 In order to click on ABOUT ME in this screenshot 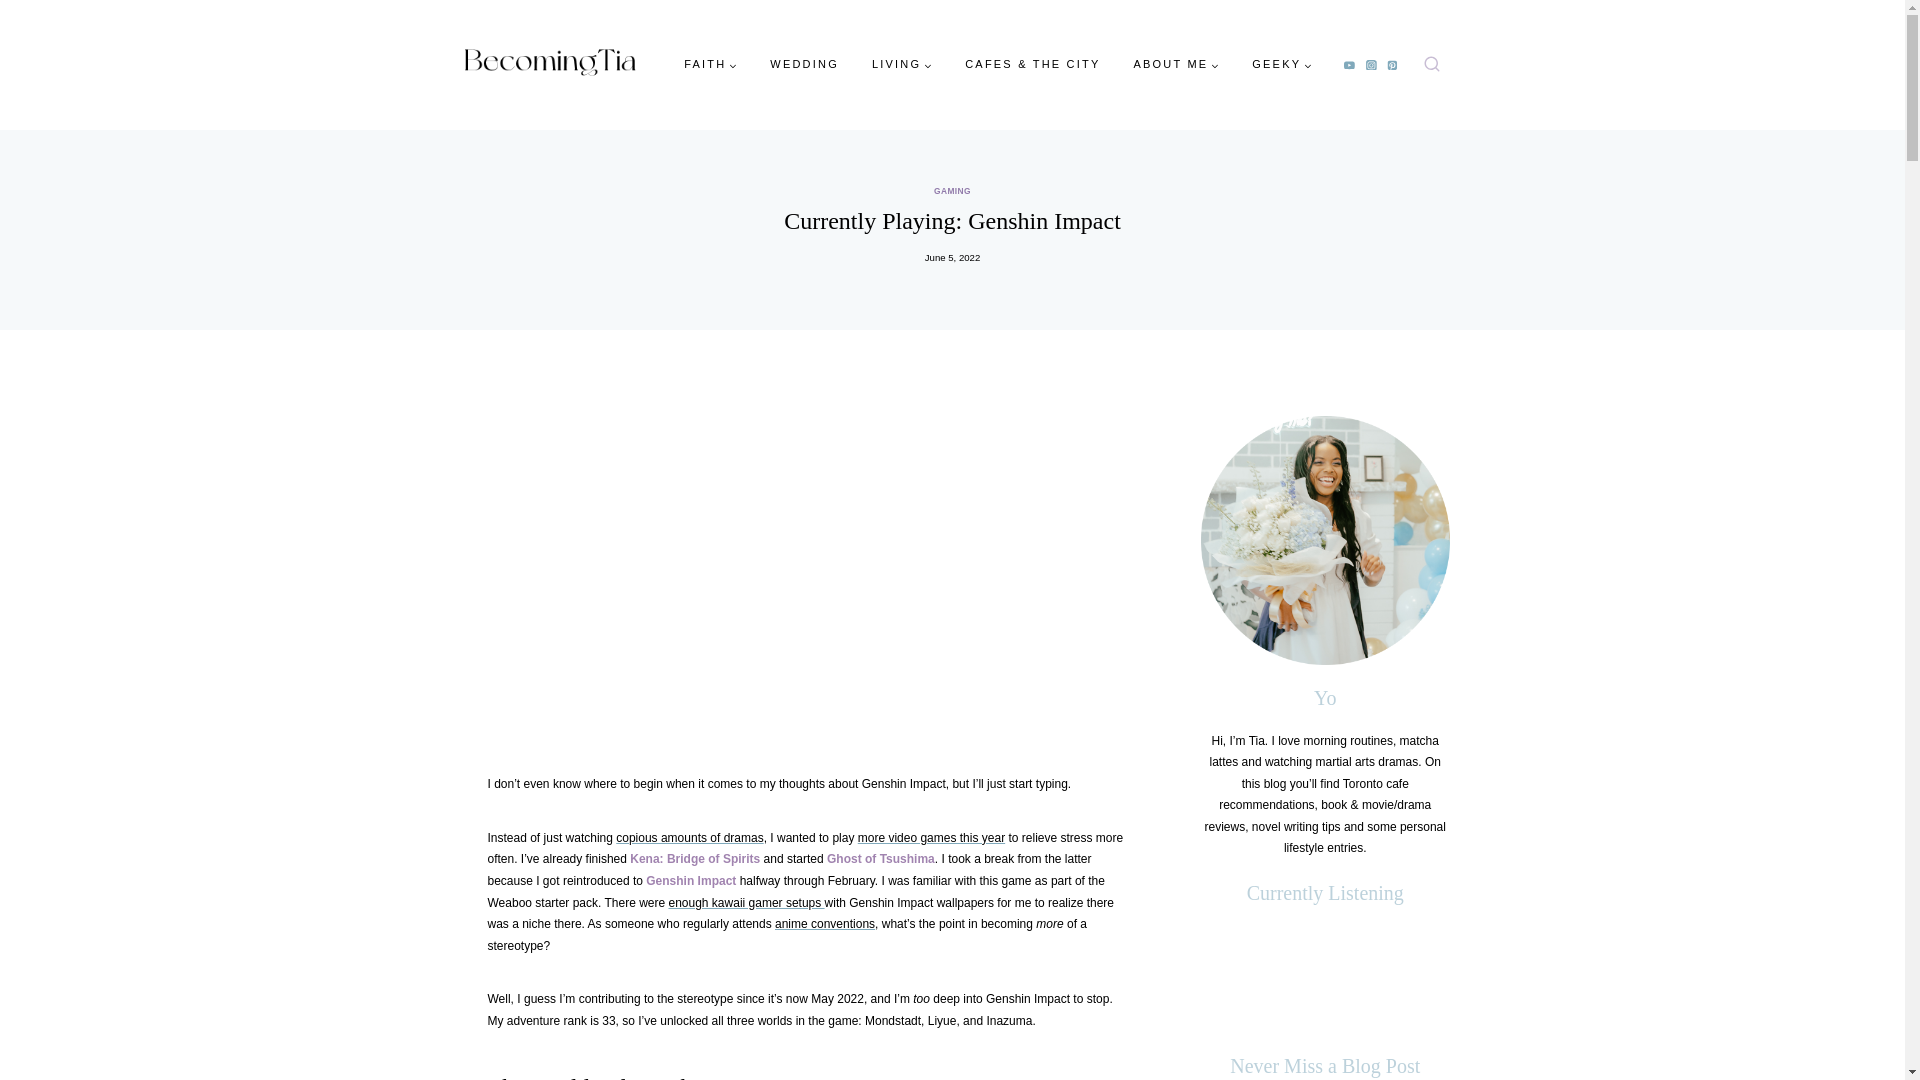, I will do `click(1176, 64)`.